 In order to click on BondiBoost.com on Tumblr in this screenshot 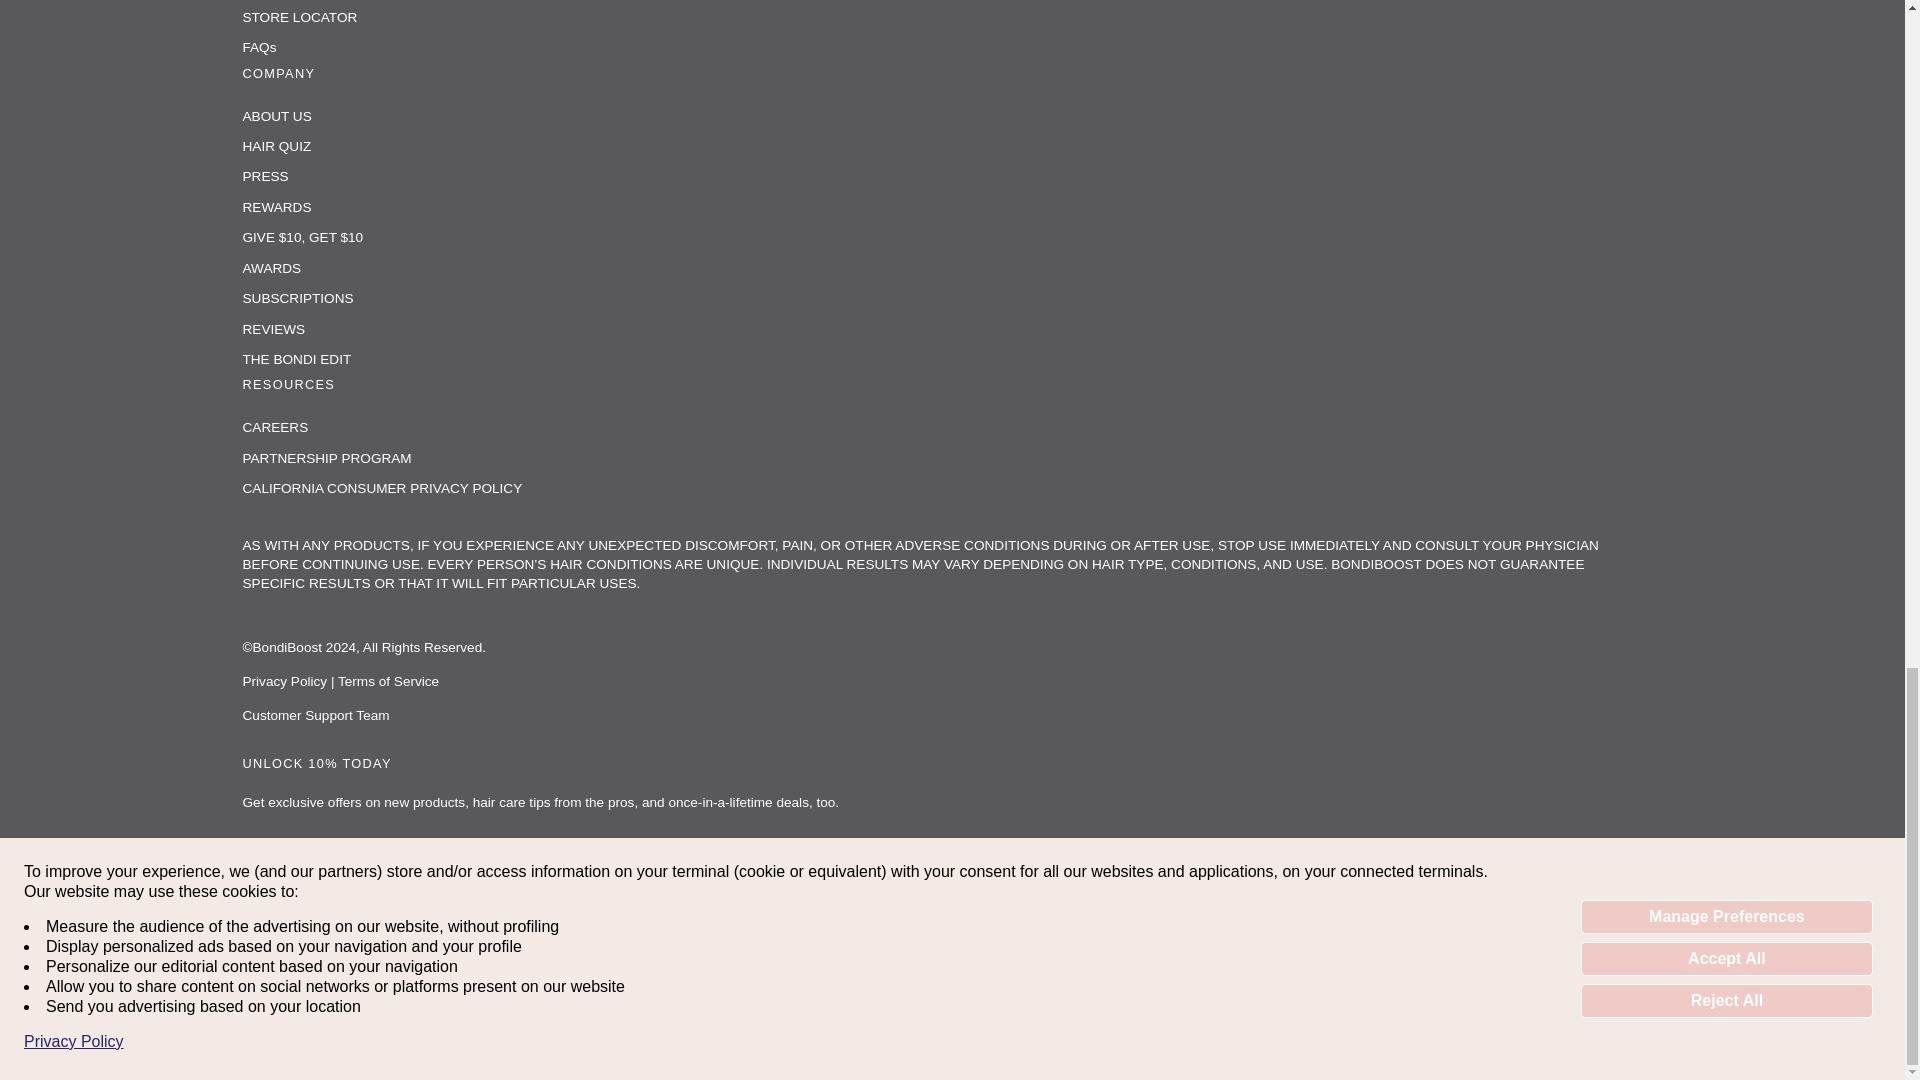, I will do `click(364, 910)`.